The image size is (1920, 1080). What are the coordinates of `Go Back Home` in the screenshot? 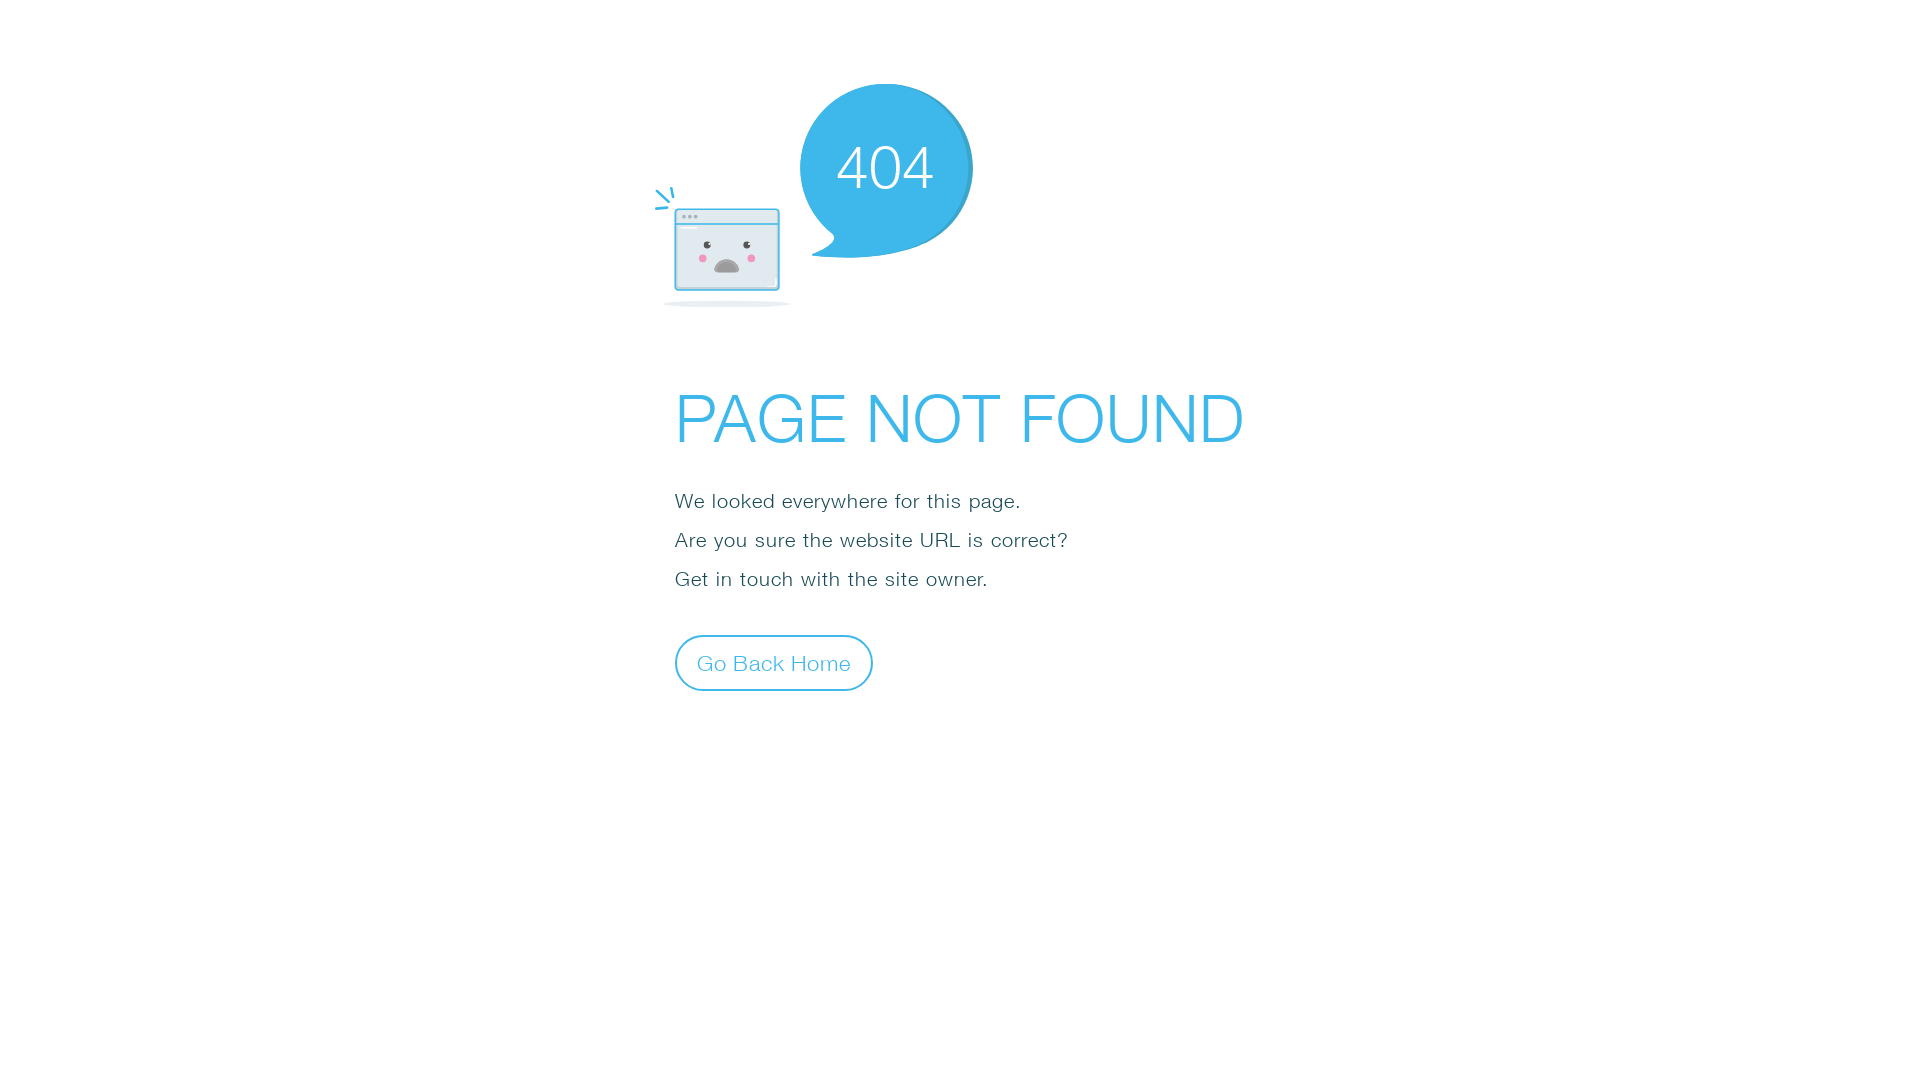 It's located at (774, 662).